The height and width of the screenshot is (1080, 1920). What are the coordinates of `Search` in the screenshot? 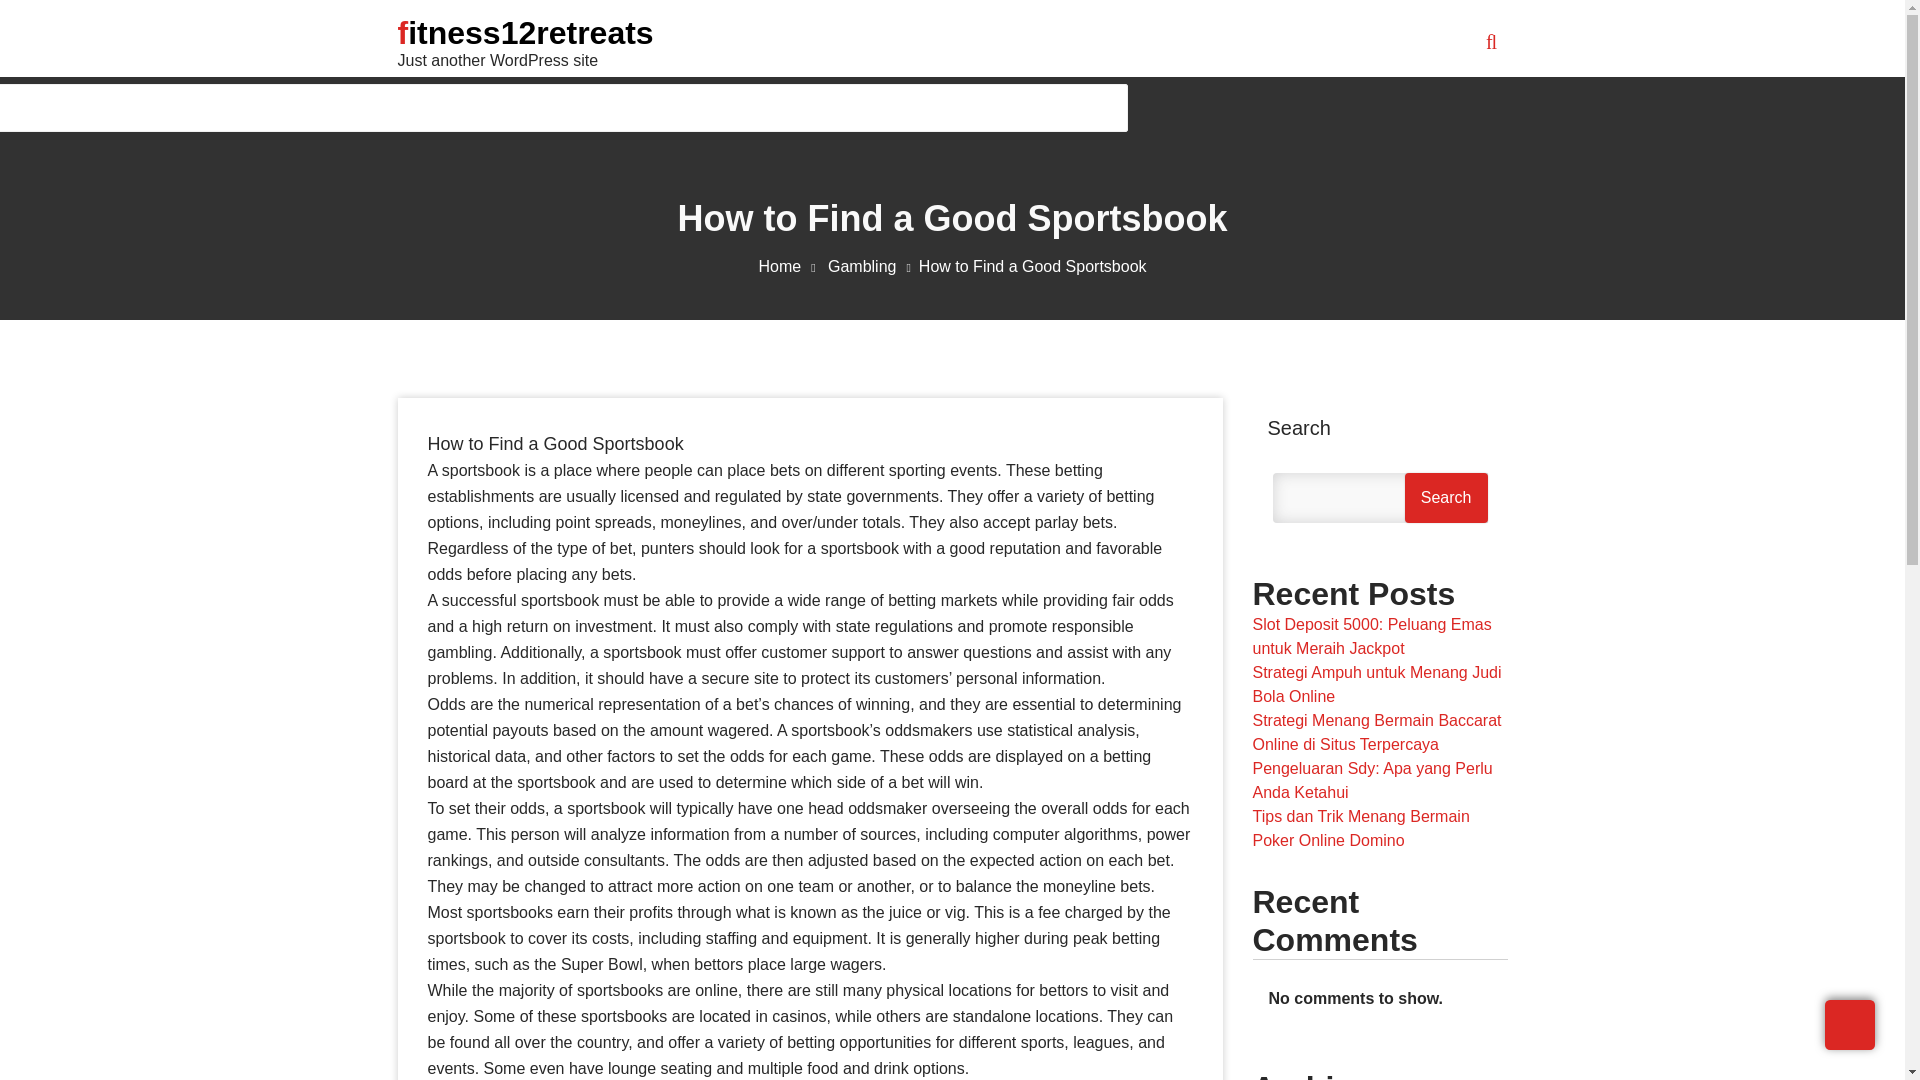 It's located at (1446, 498).